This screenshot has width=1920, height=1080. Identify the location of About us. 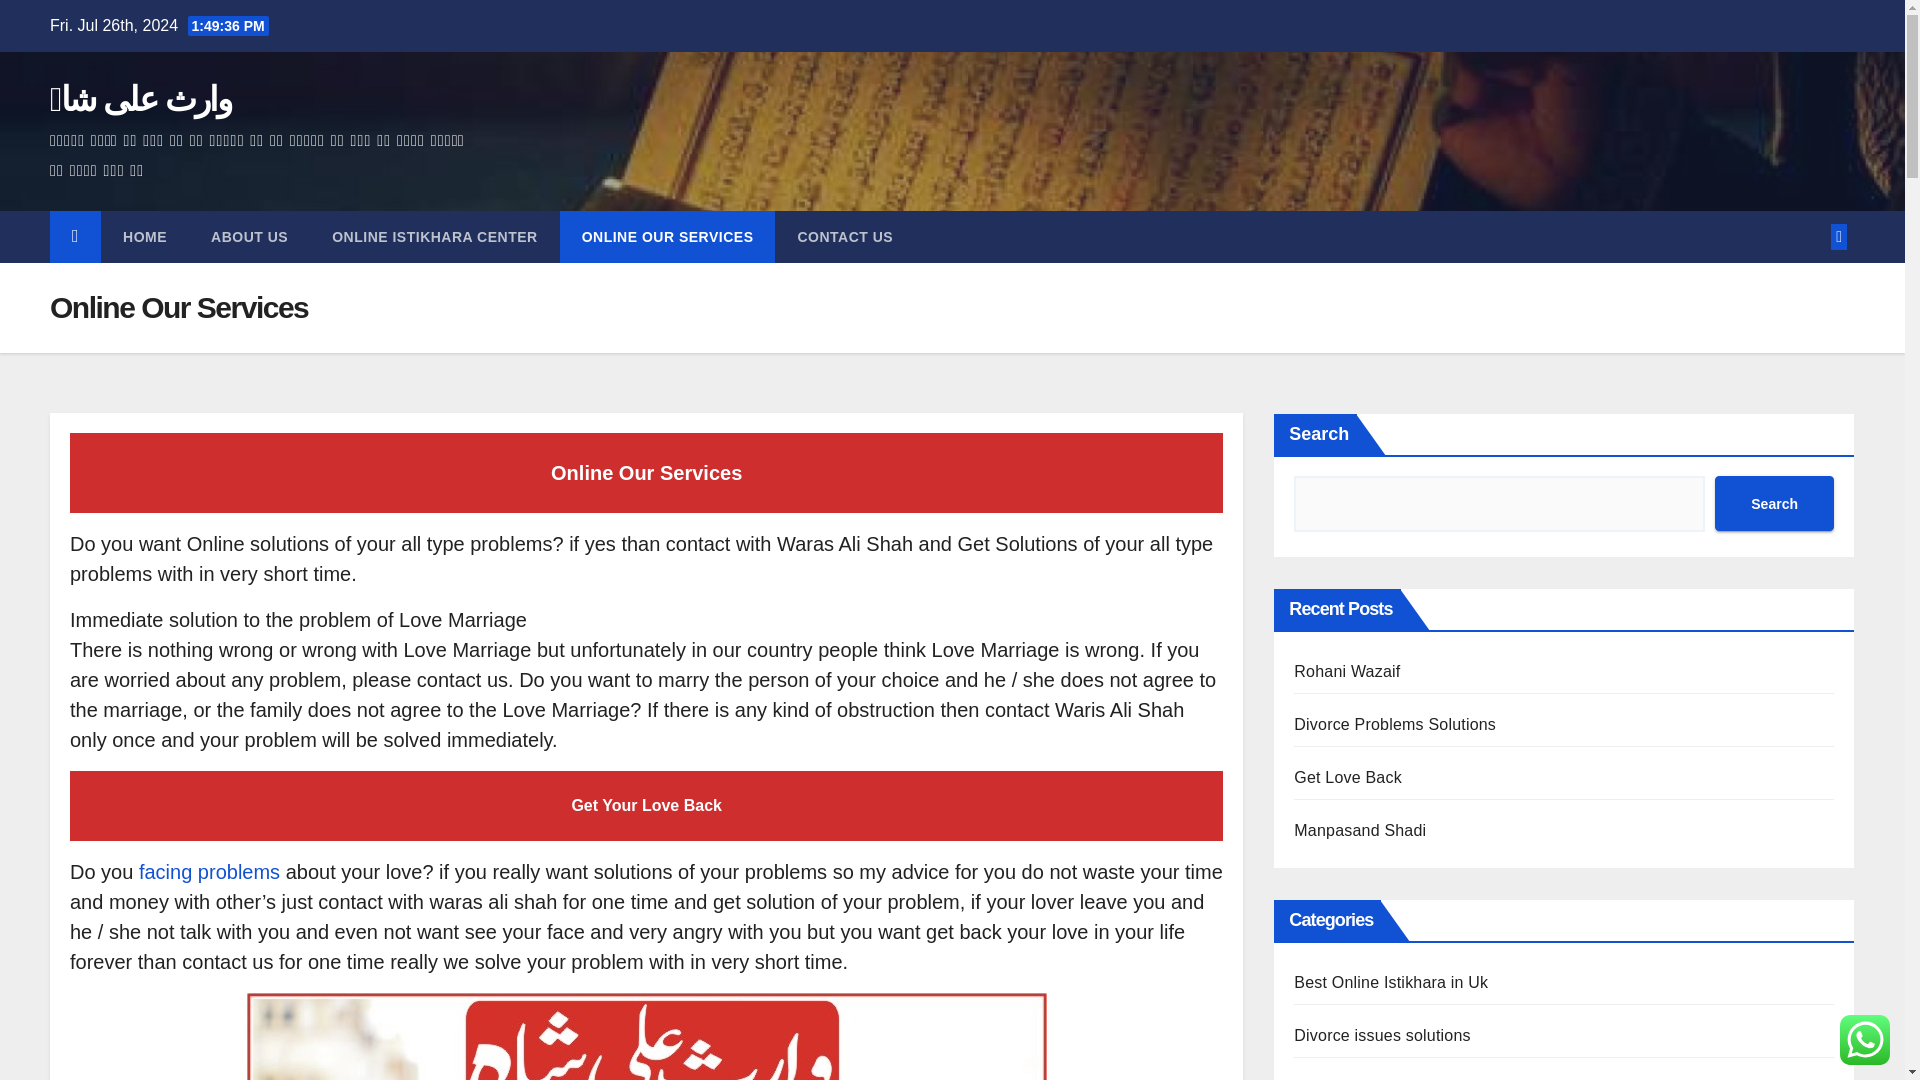
(248, 236).